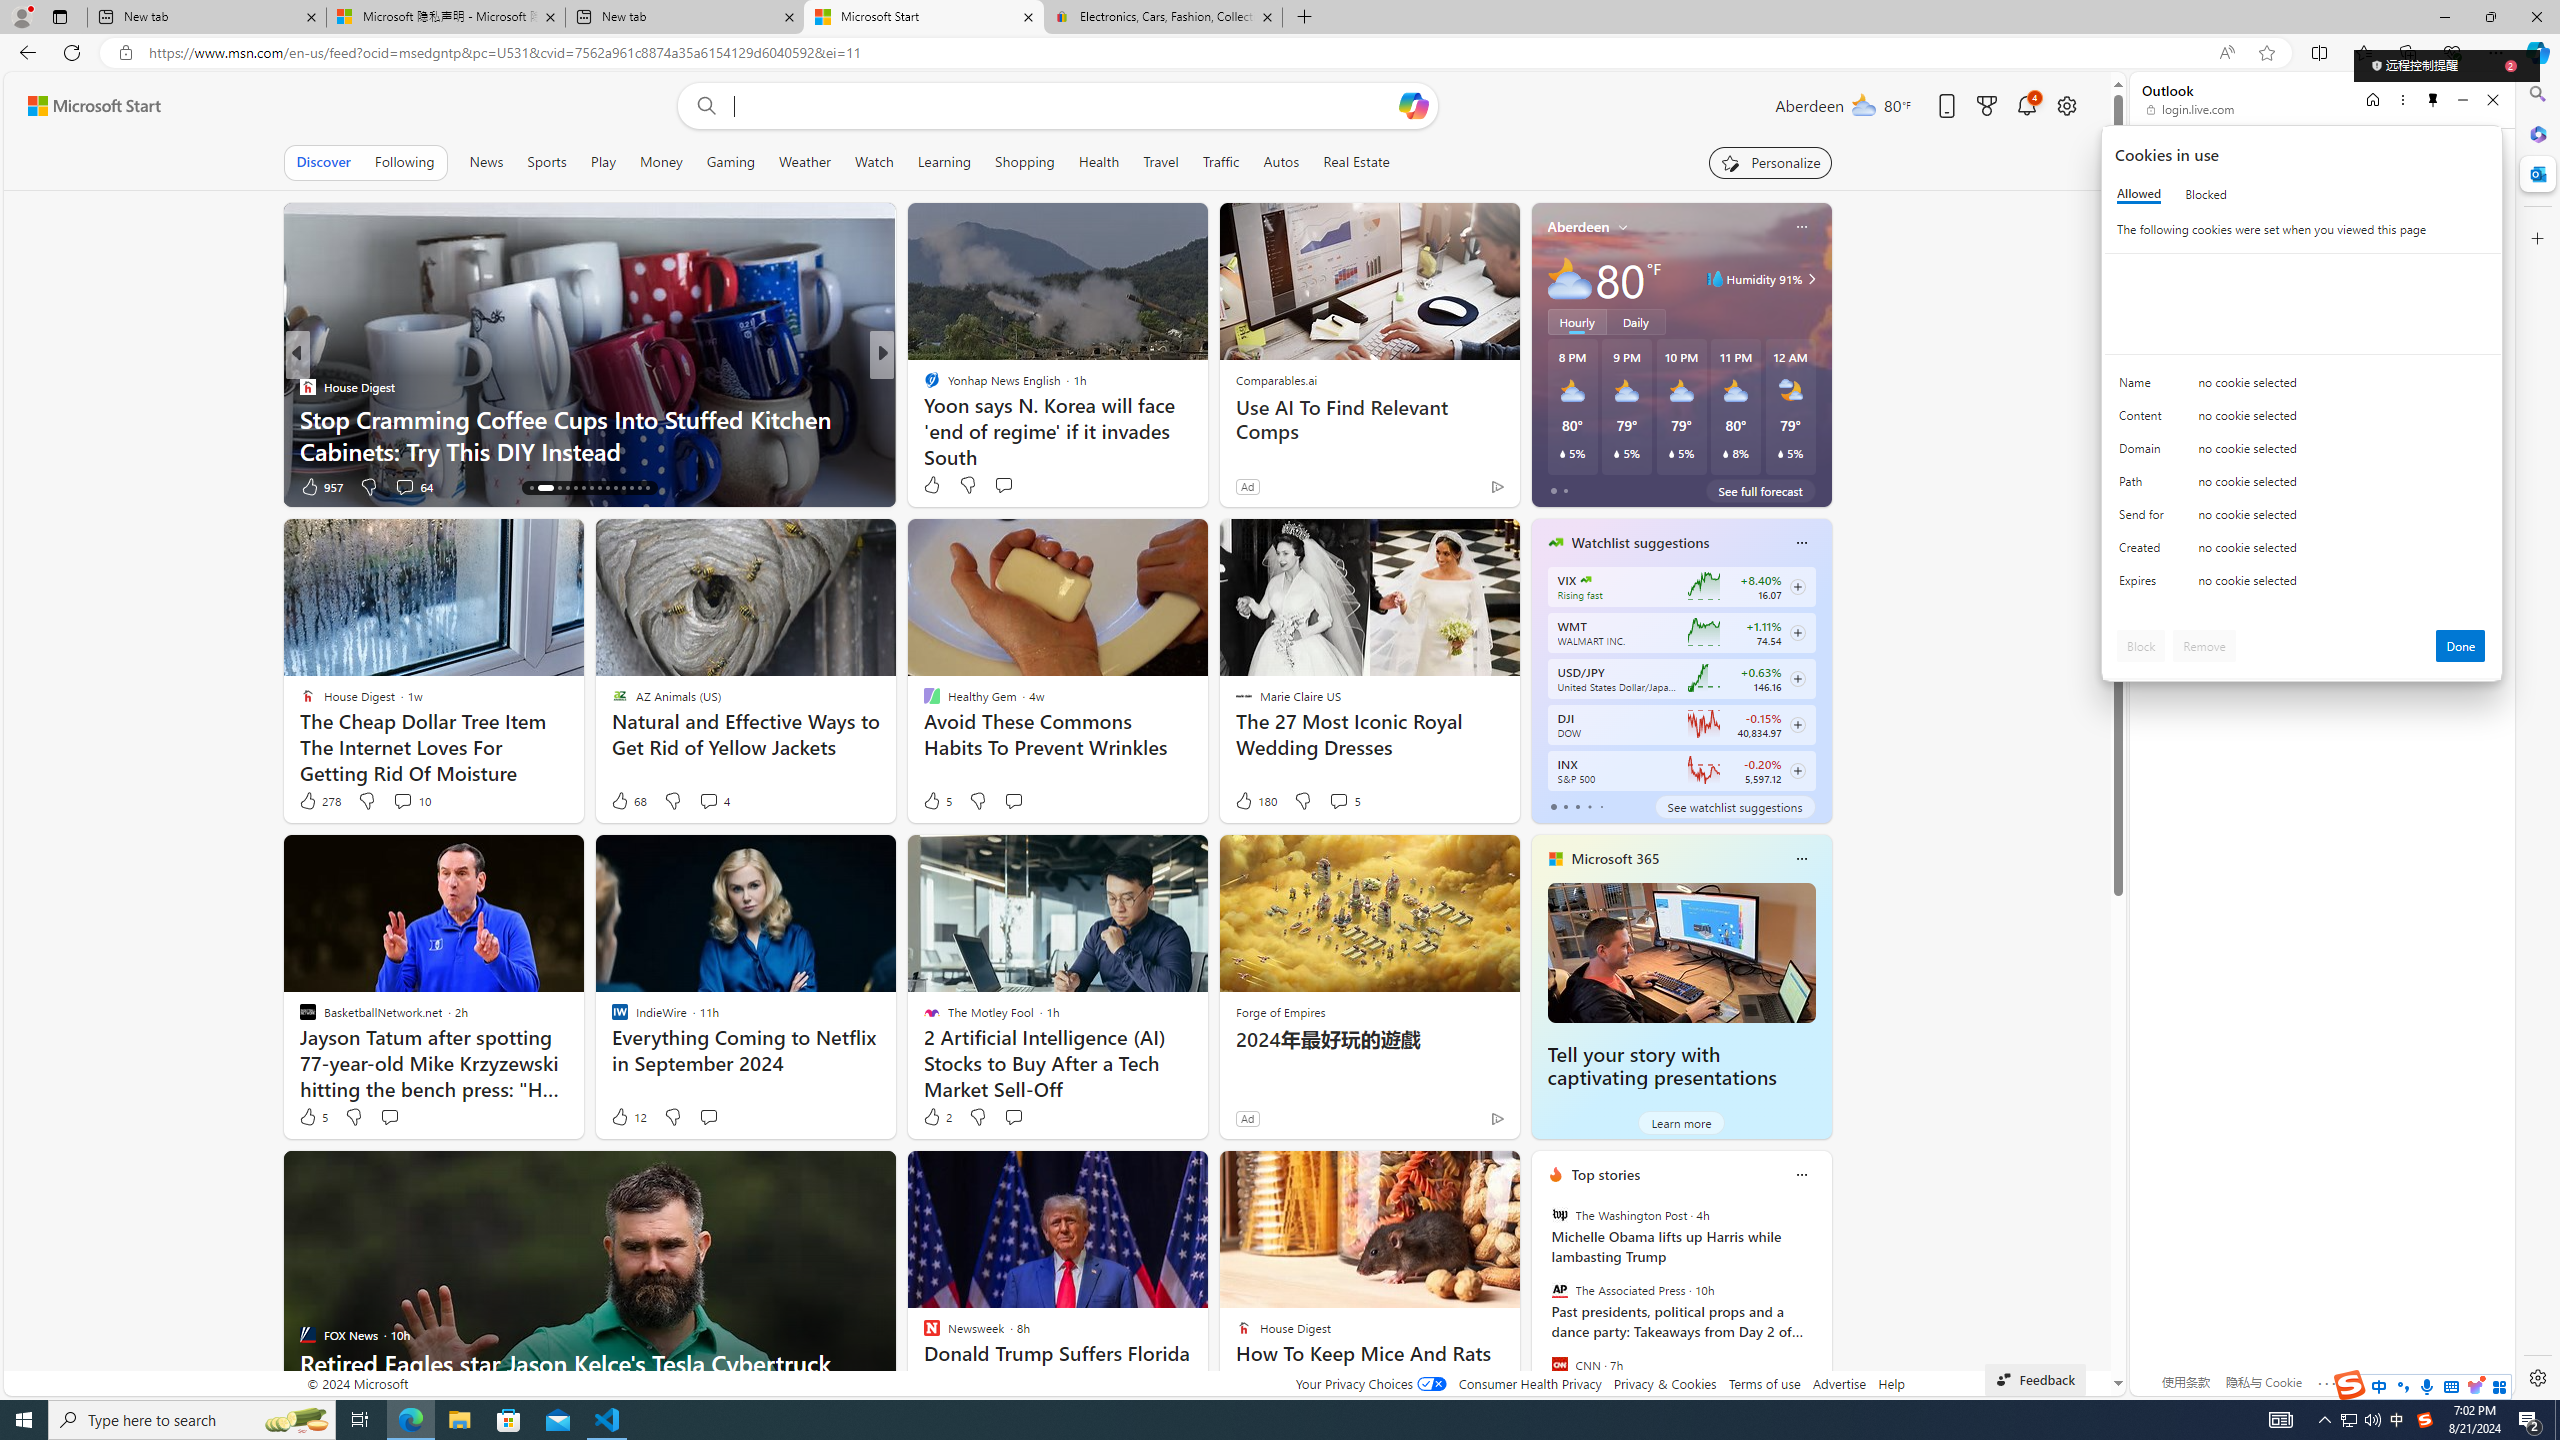 Image resolution: width=2560 pixels, height=1440 pixels. Describe the element at coordinates (1014, 486) in the screenshot. I see `View comments 13 Comment` at that location.